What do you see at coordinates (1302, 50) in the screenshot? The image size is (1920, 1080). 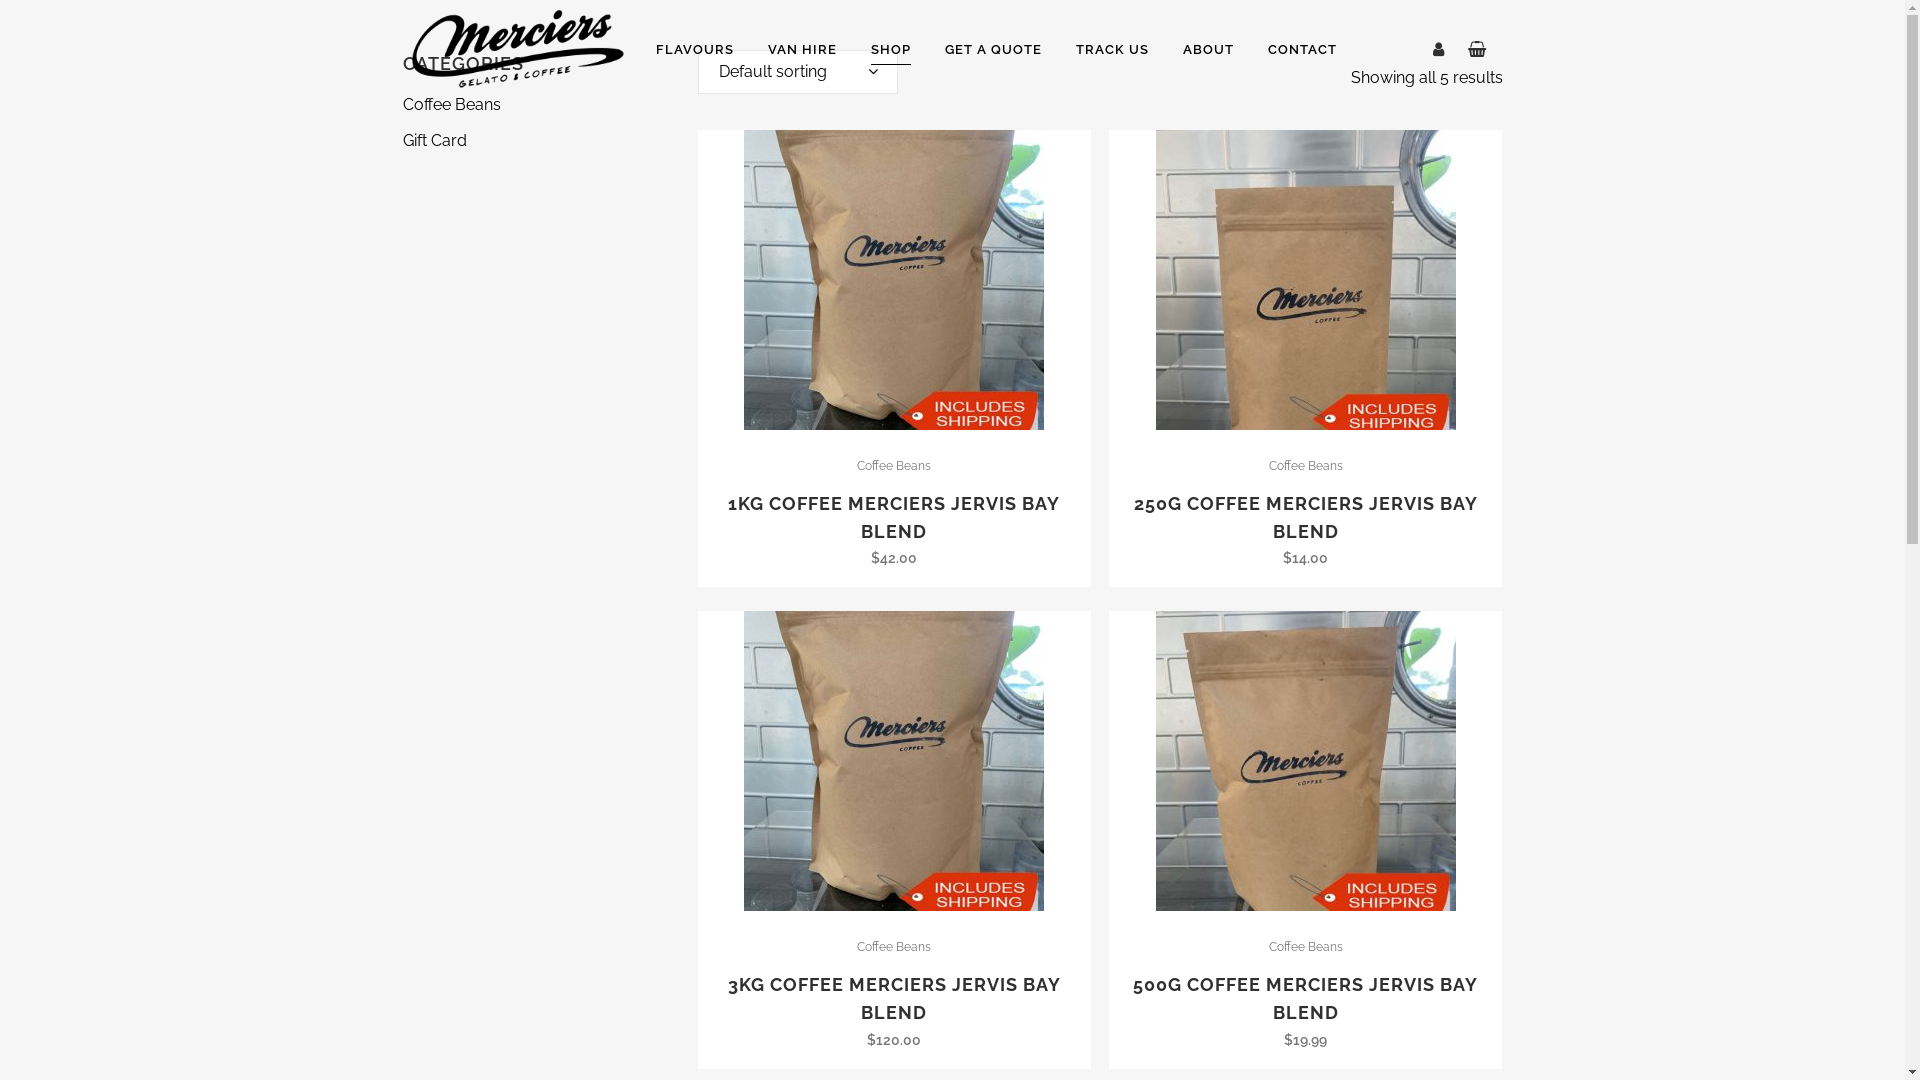 I see `CONTACT` at bounding box center [1302, 50].